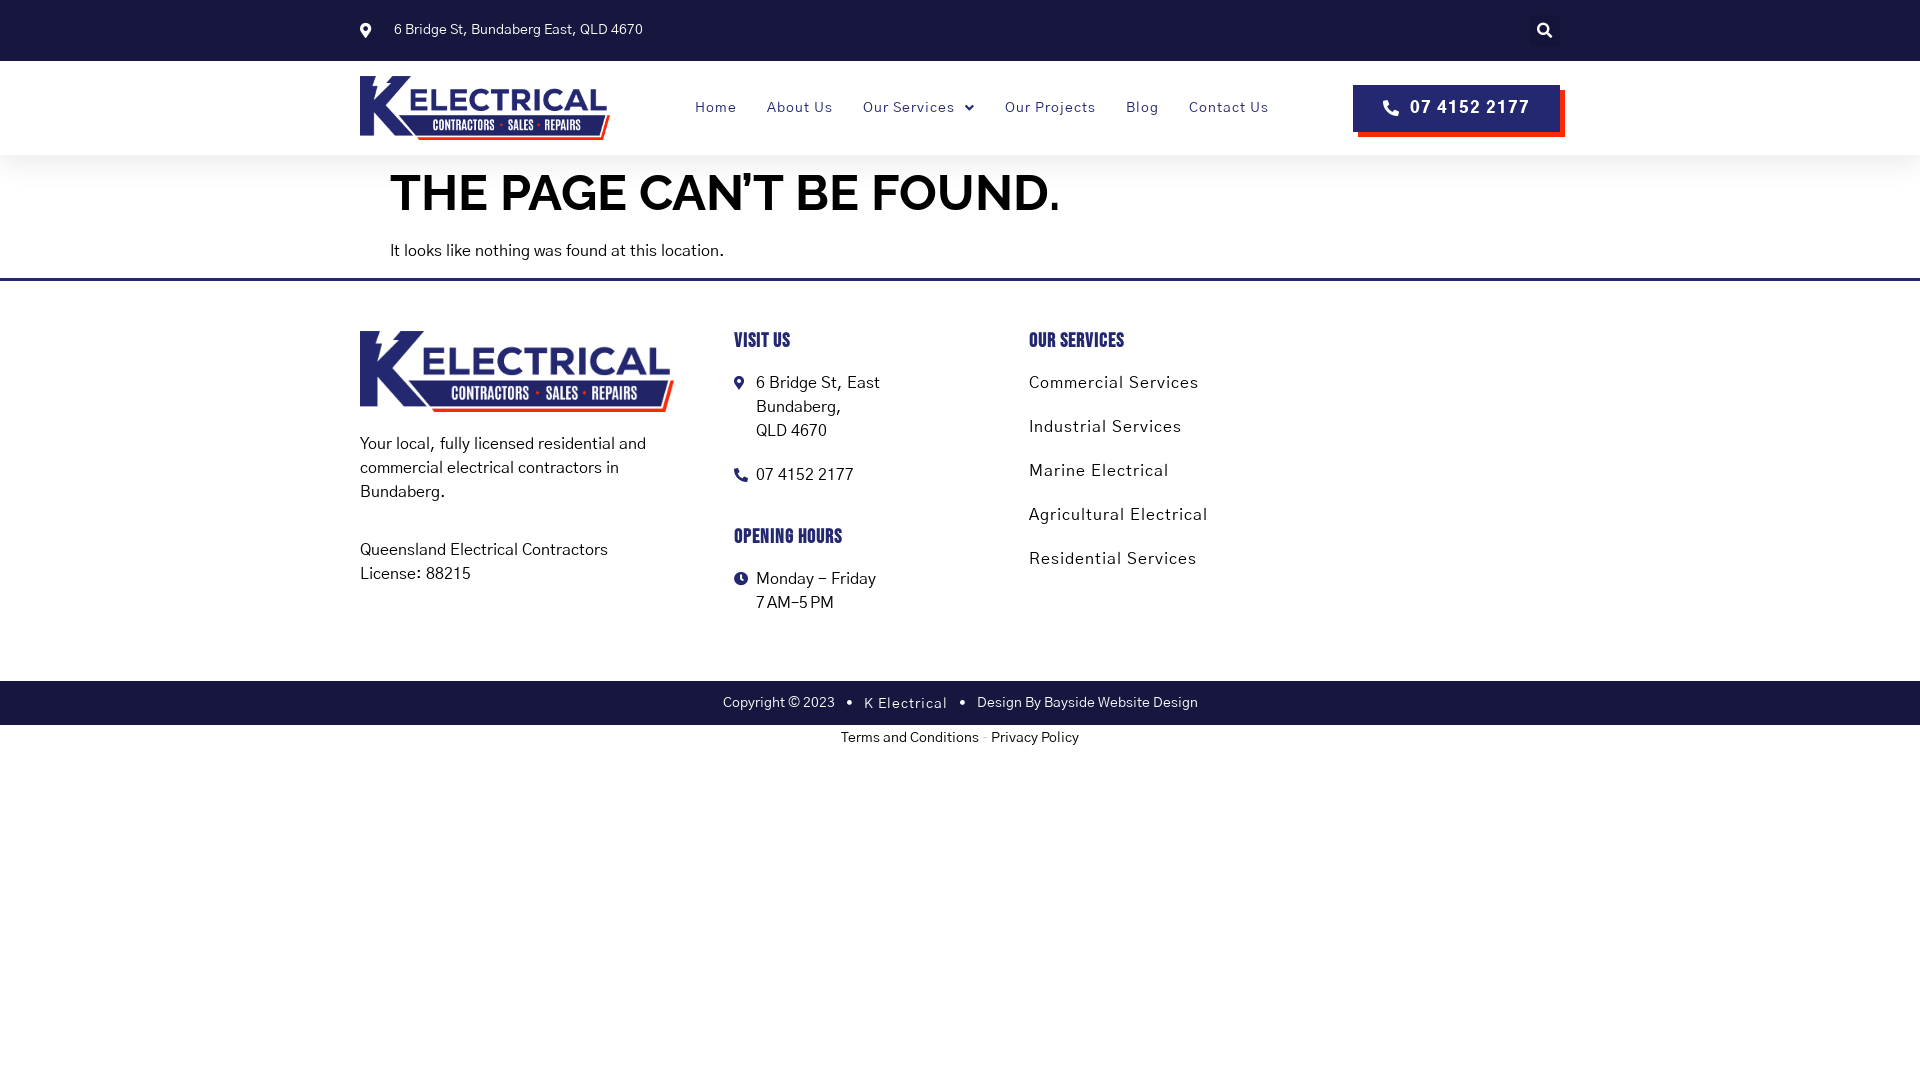 This screenshot has width=1920, height=1080. What do you see at coordinates (851, 475) in the screenshot?
I see `07 4152 2177` at bounding box center [851, 475].